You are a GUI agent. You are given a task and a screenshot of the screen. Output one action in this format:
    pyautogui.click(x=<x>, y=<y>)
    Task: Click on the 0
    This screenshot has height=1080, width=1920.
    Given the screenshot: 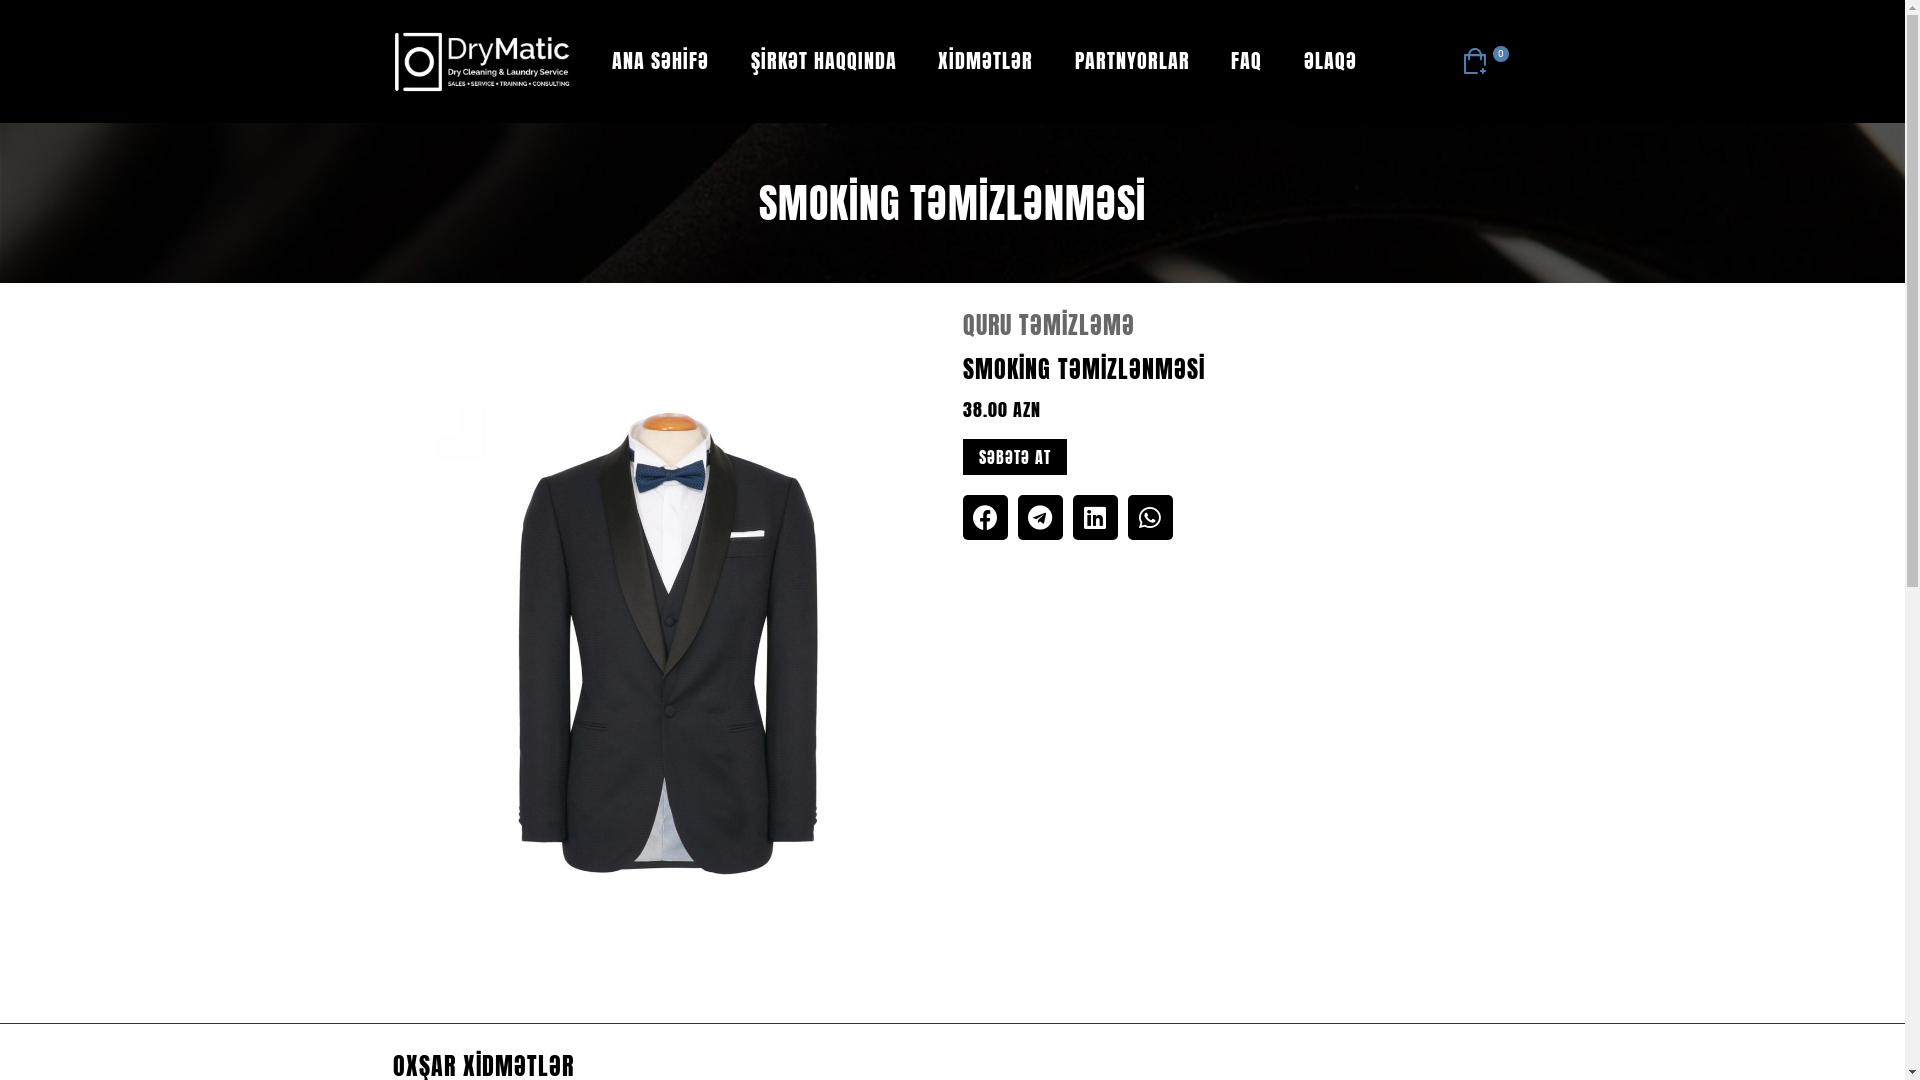 What is the action you would take?
    pyautogui.click(x=1486, y=61)
    